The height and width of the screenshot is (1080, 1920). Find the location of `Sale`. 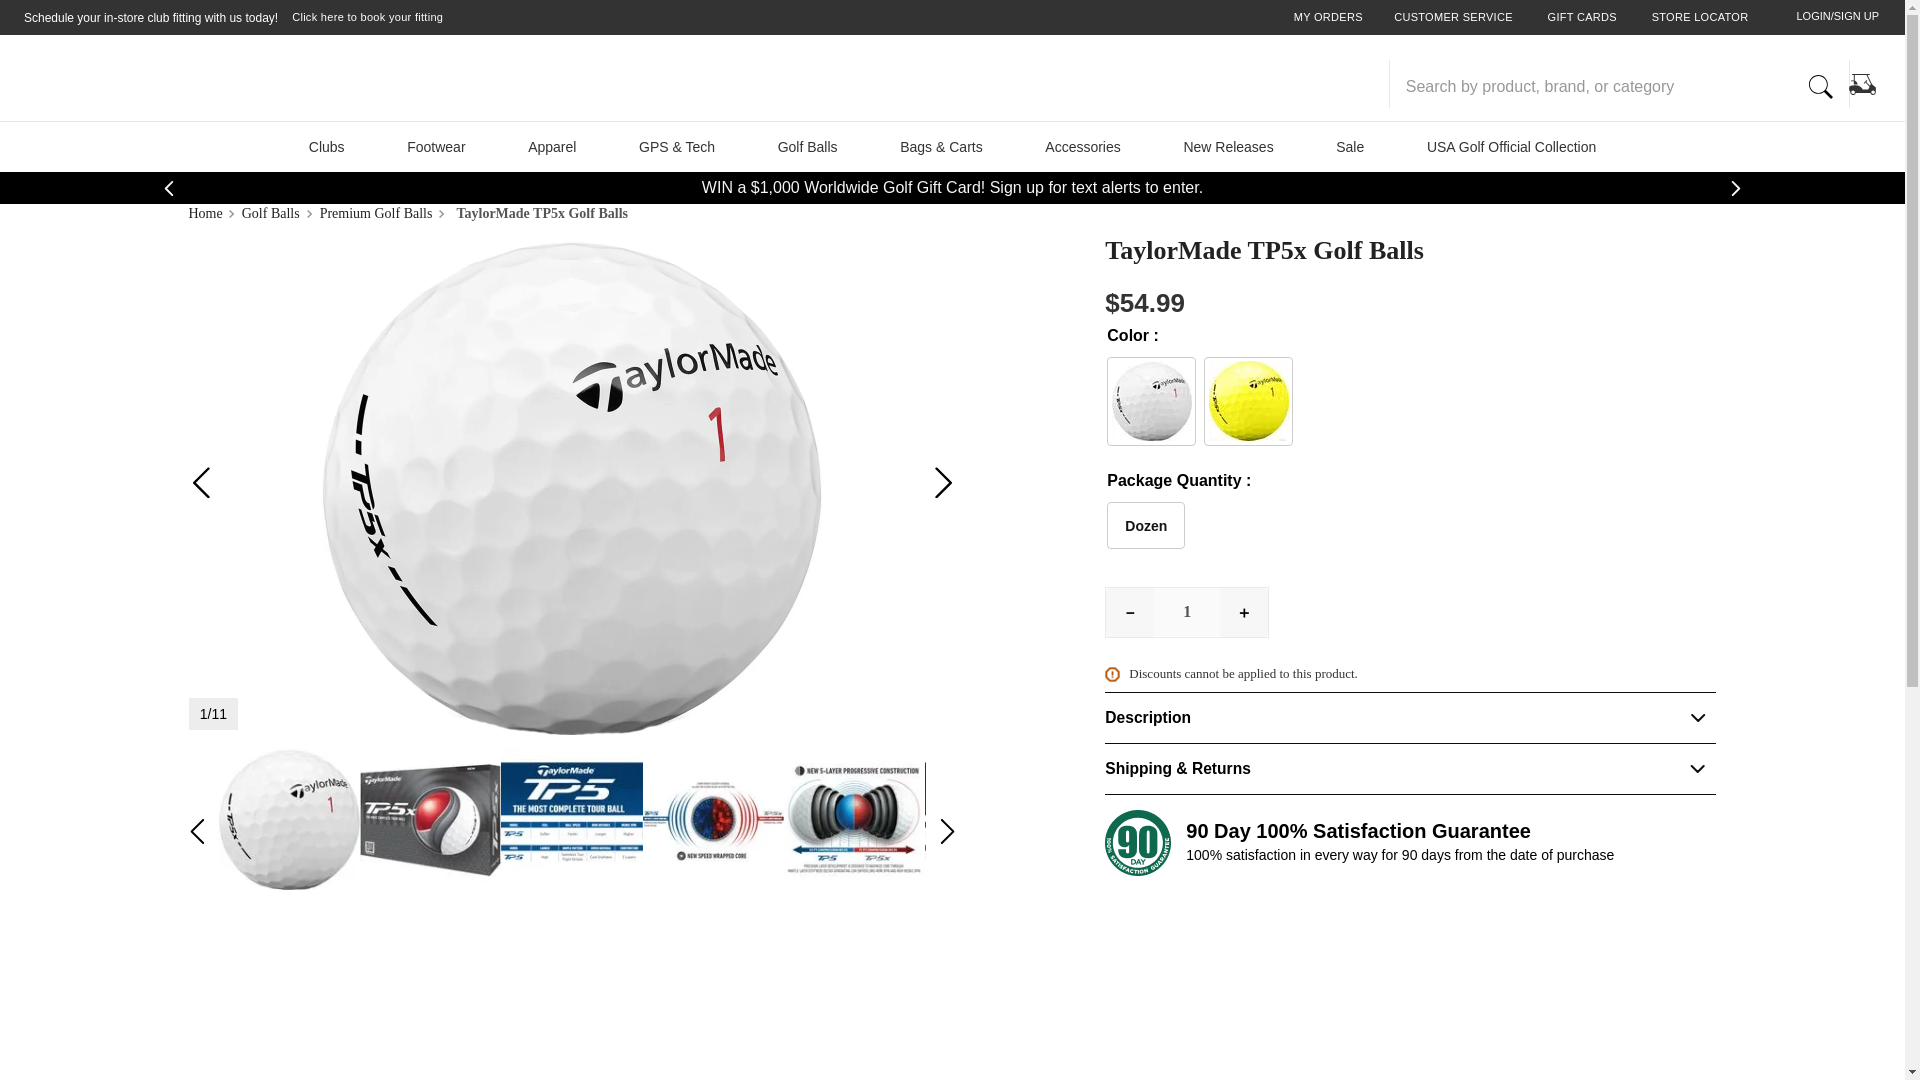

Sale is located at coordinates (1350, 146).